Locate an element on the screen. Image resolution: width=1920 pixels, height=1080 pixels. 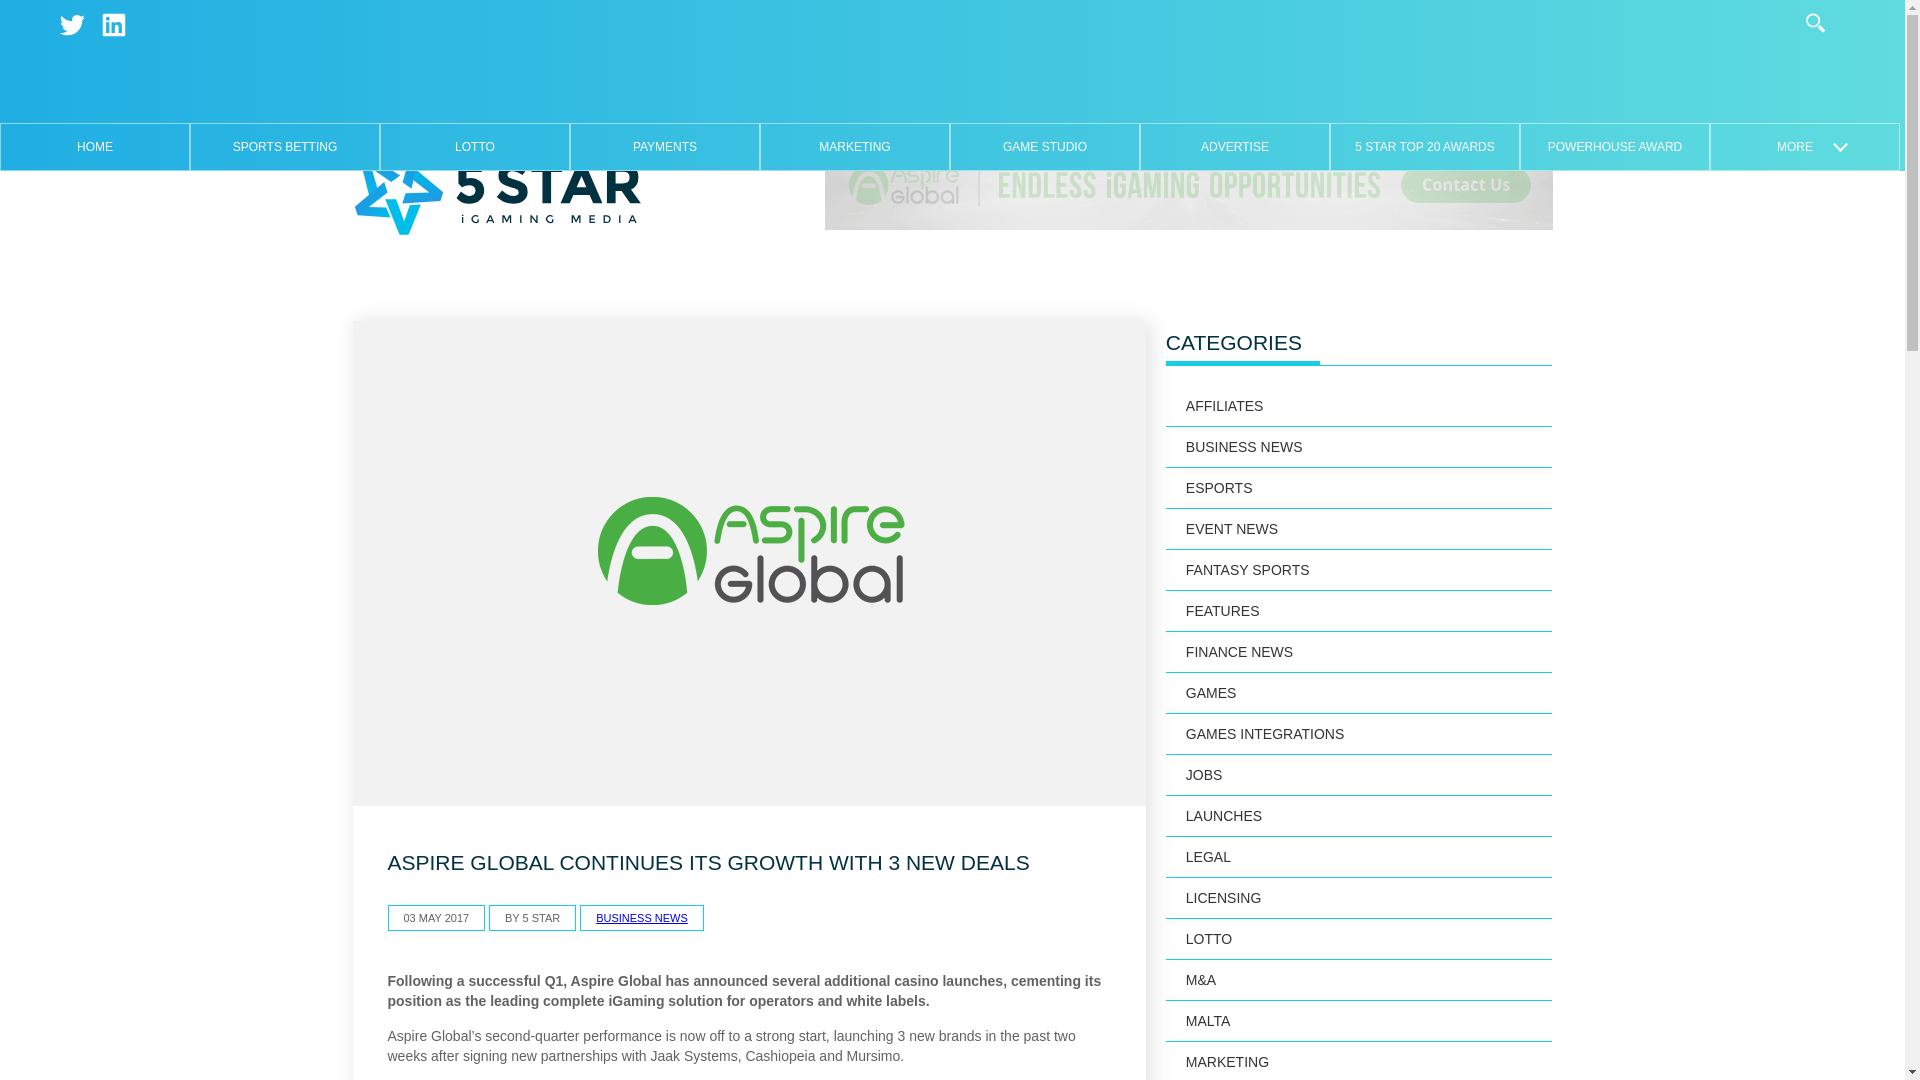
AFFILIATES is located at coordinates (1359, 406).